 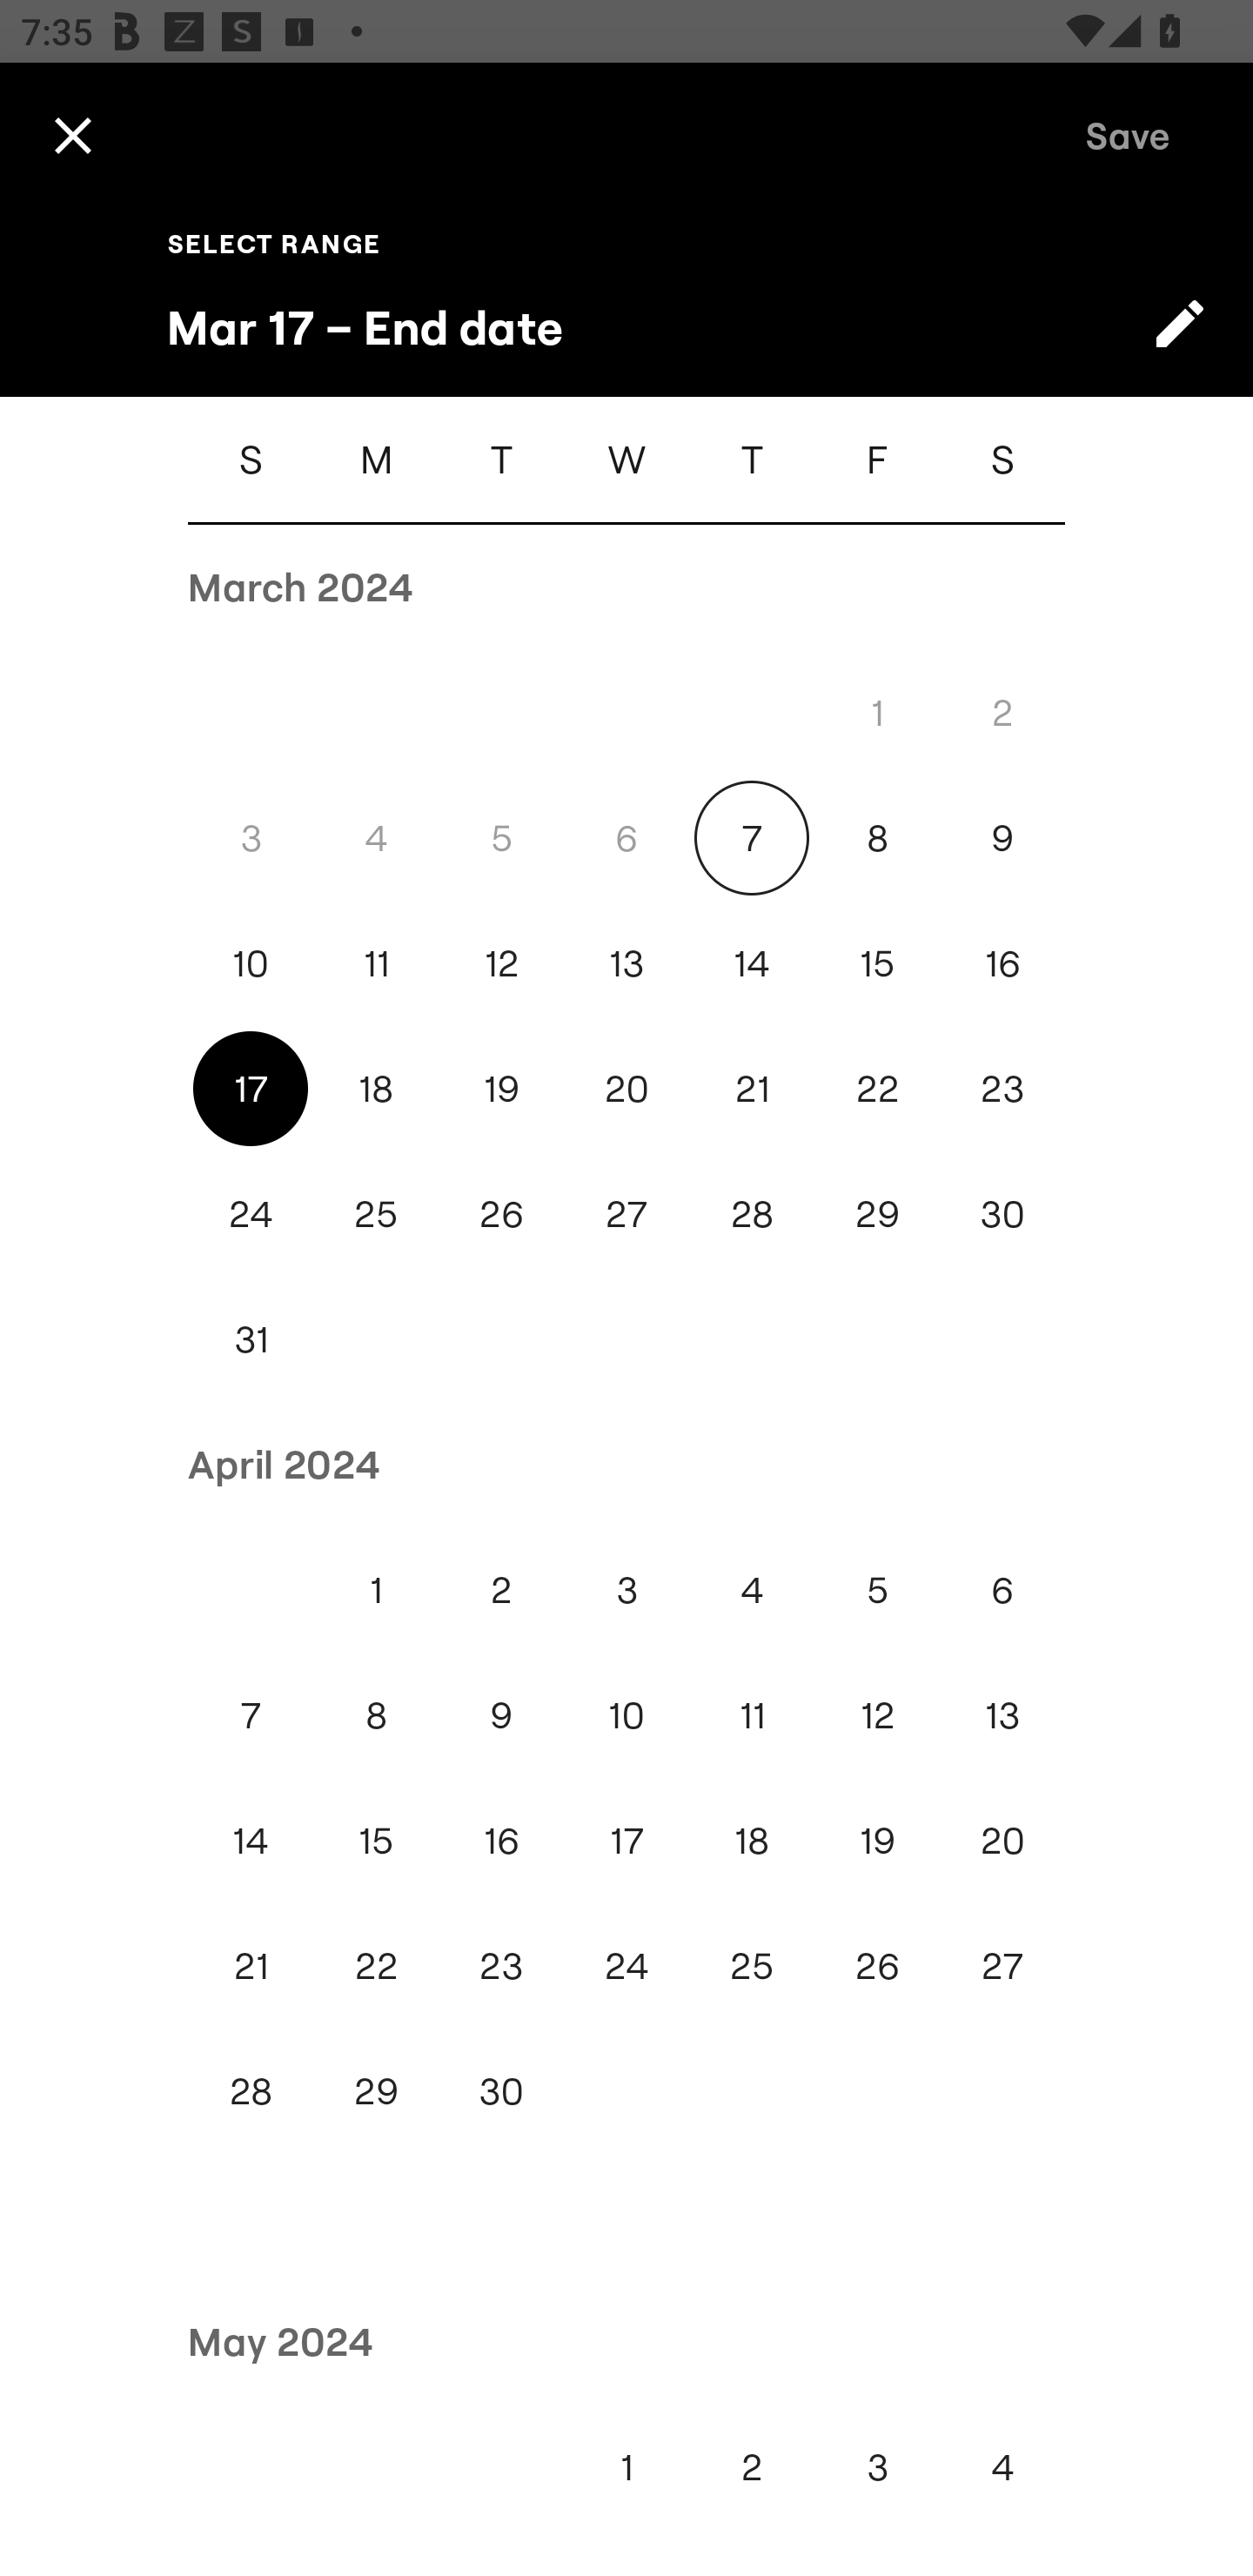 What do you see at coordinates (501, 1088) in the screenshot?
I see `19 Tue, Mar 19` at bounding box center [501, 1088].